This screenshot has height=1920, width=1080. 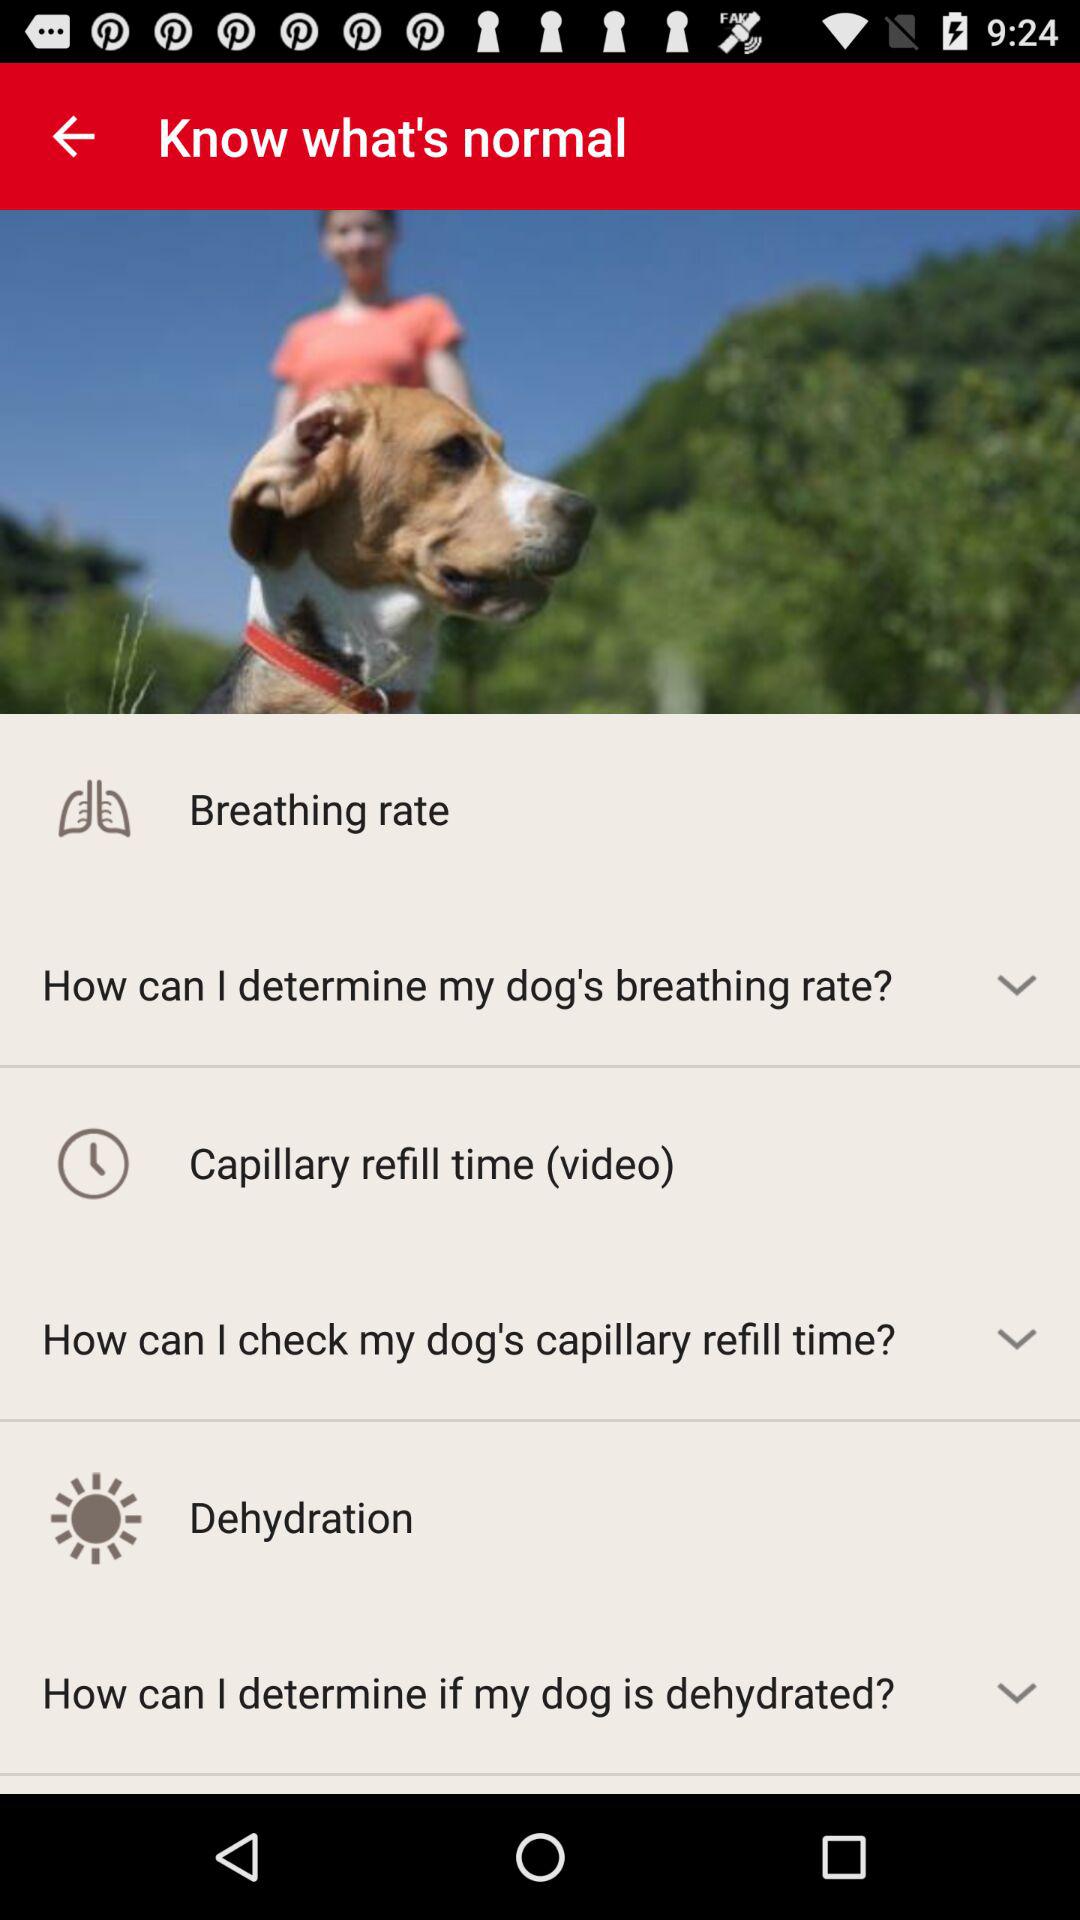 What do you see at coordinates (73, 136) in the screenshot?
I see `select app next to the know what s app` at bounding box center [73, 136].